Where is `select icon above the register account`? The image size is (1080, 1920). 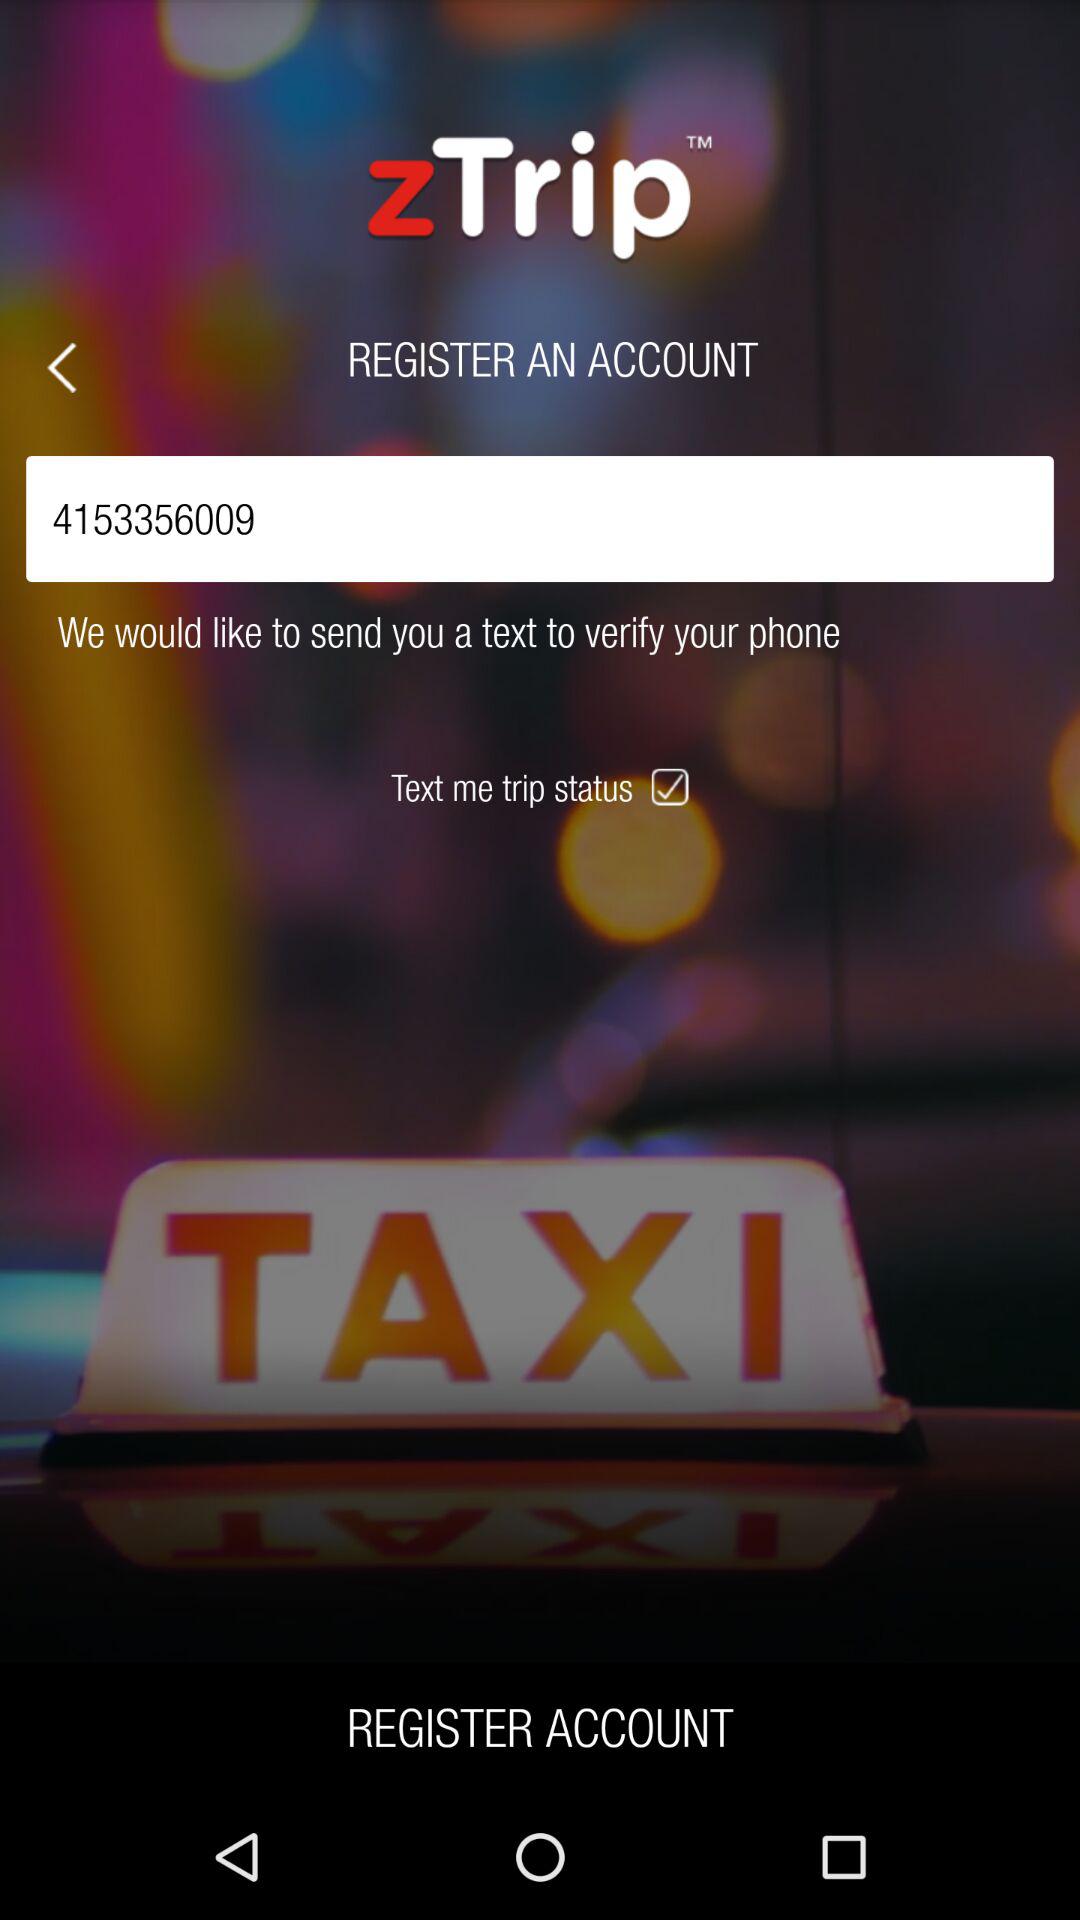 select icon above the register account is located at coordinates (672, 787).